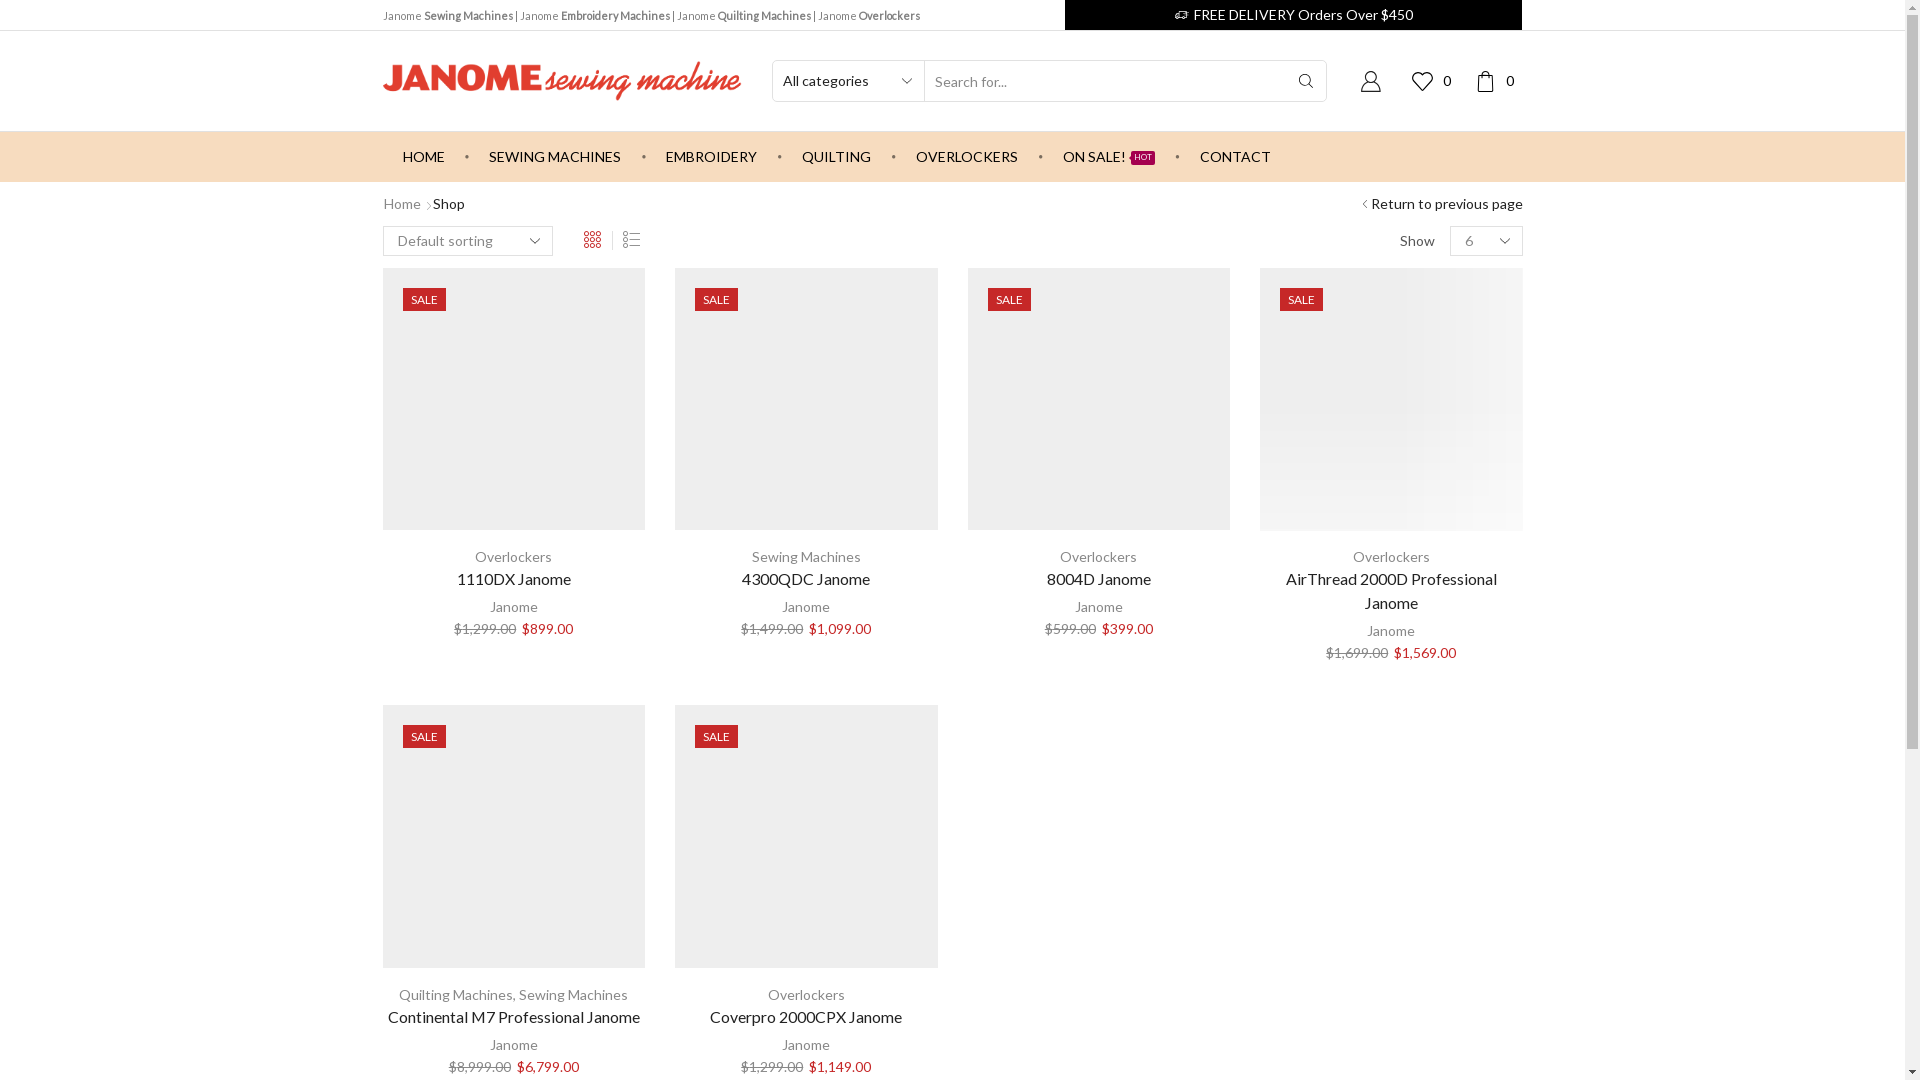 The width and height of the screenshot is (1920, 1080). What do you see at coordinates (423, 157) in the screenshot?
I see `HOME` at bounding box center [423, 157].